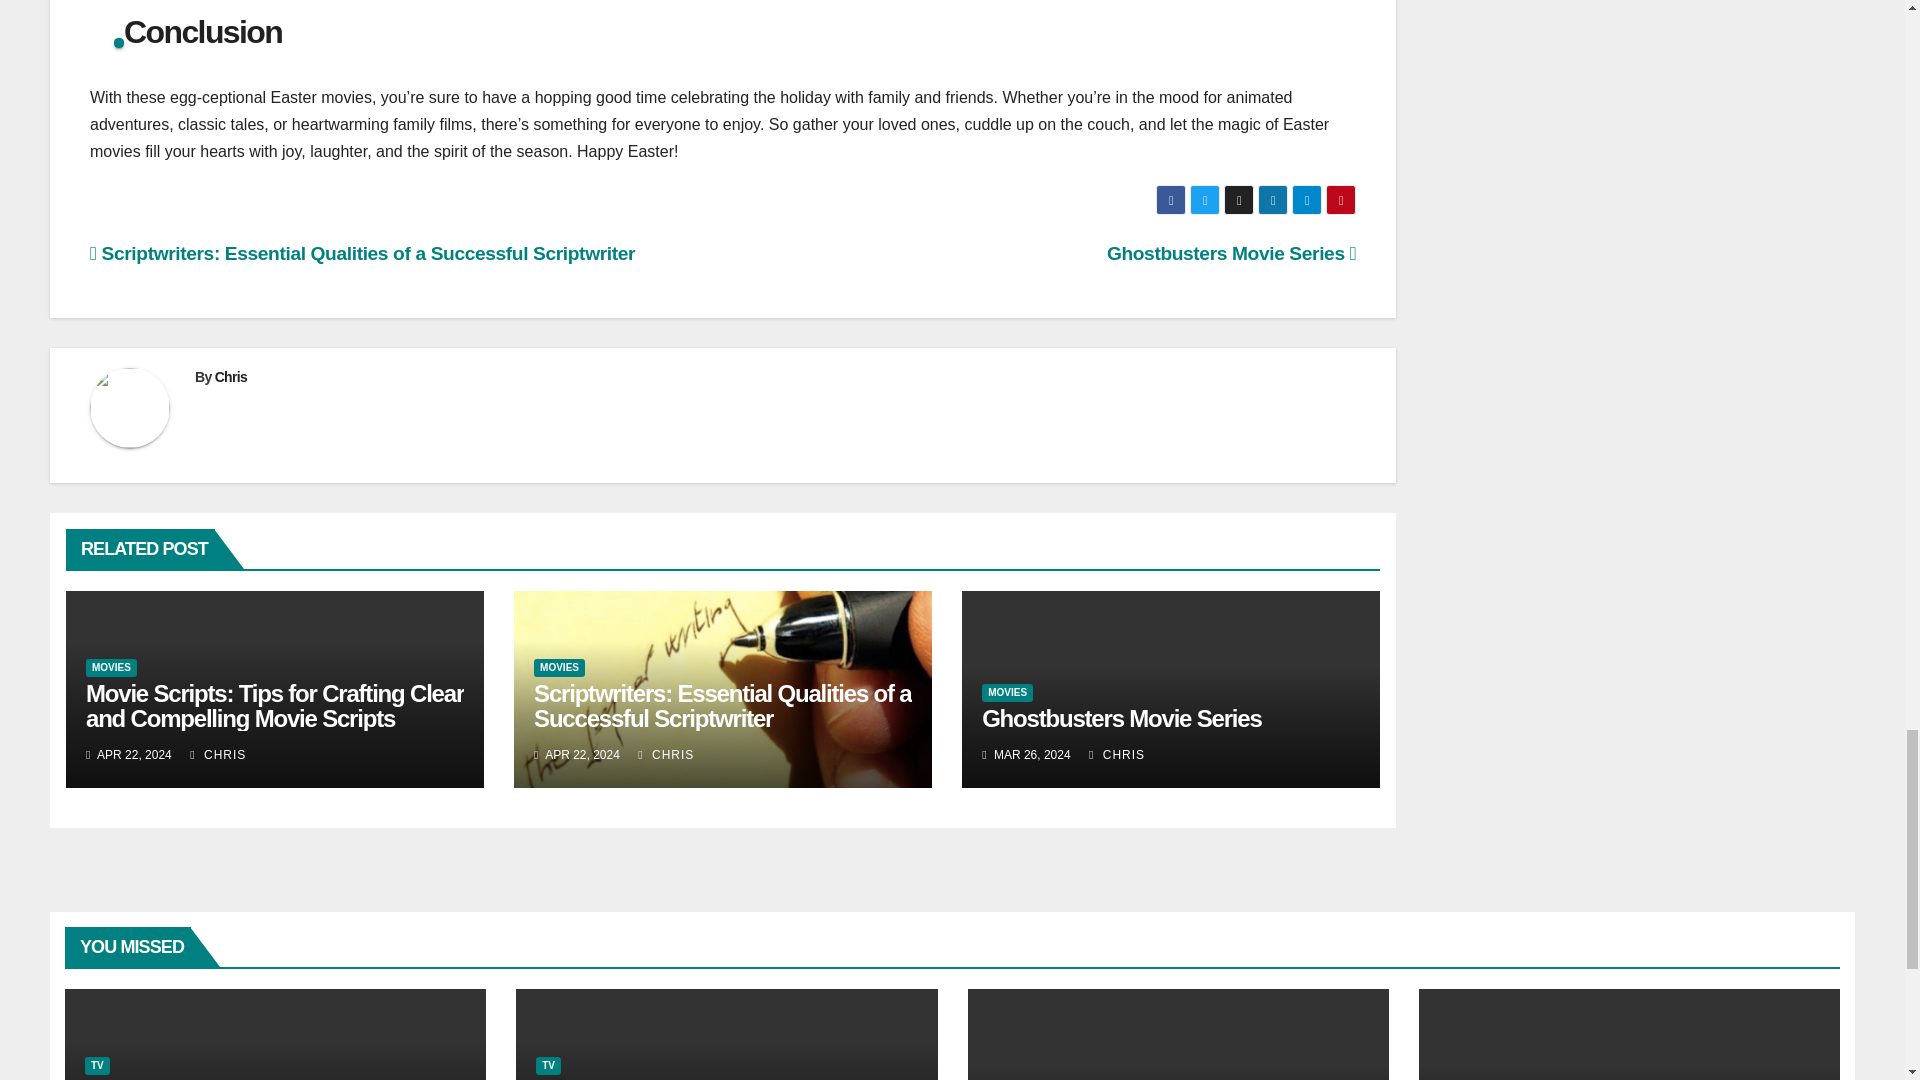 The image size is (1920, 1080). I want to click on MOVIES, so click(111, 668).